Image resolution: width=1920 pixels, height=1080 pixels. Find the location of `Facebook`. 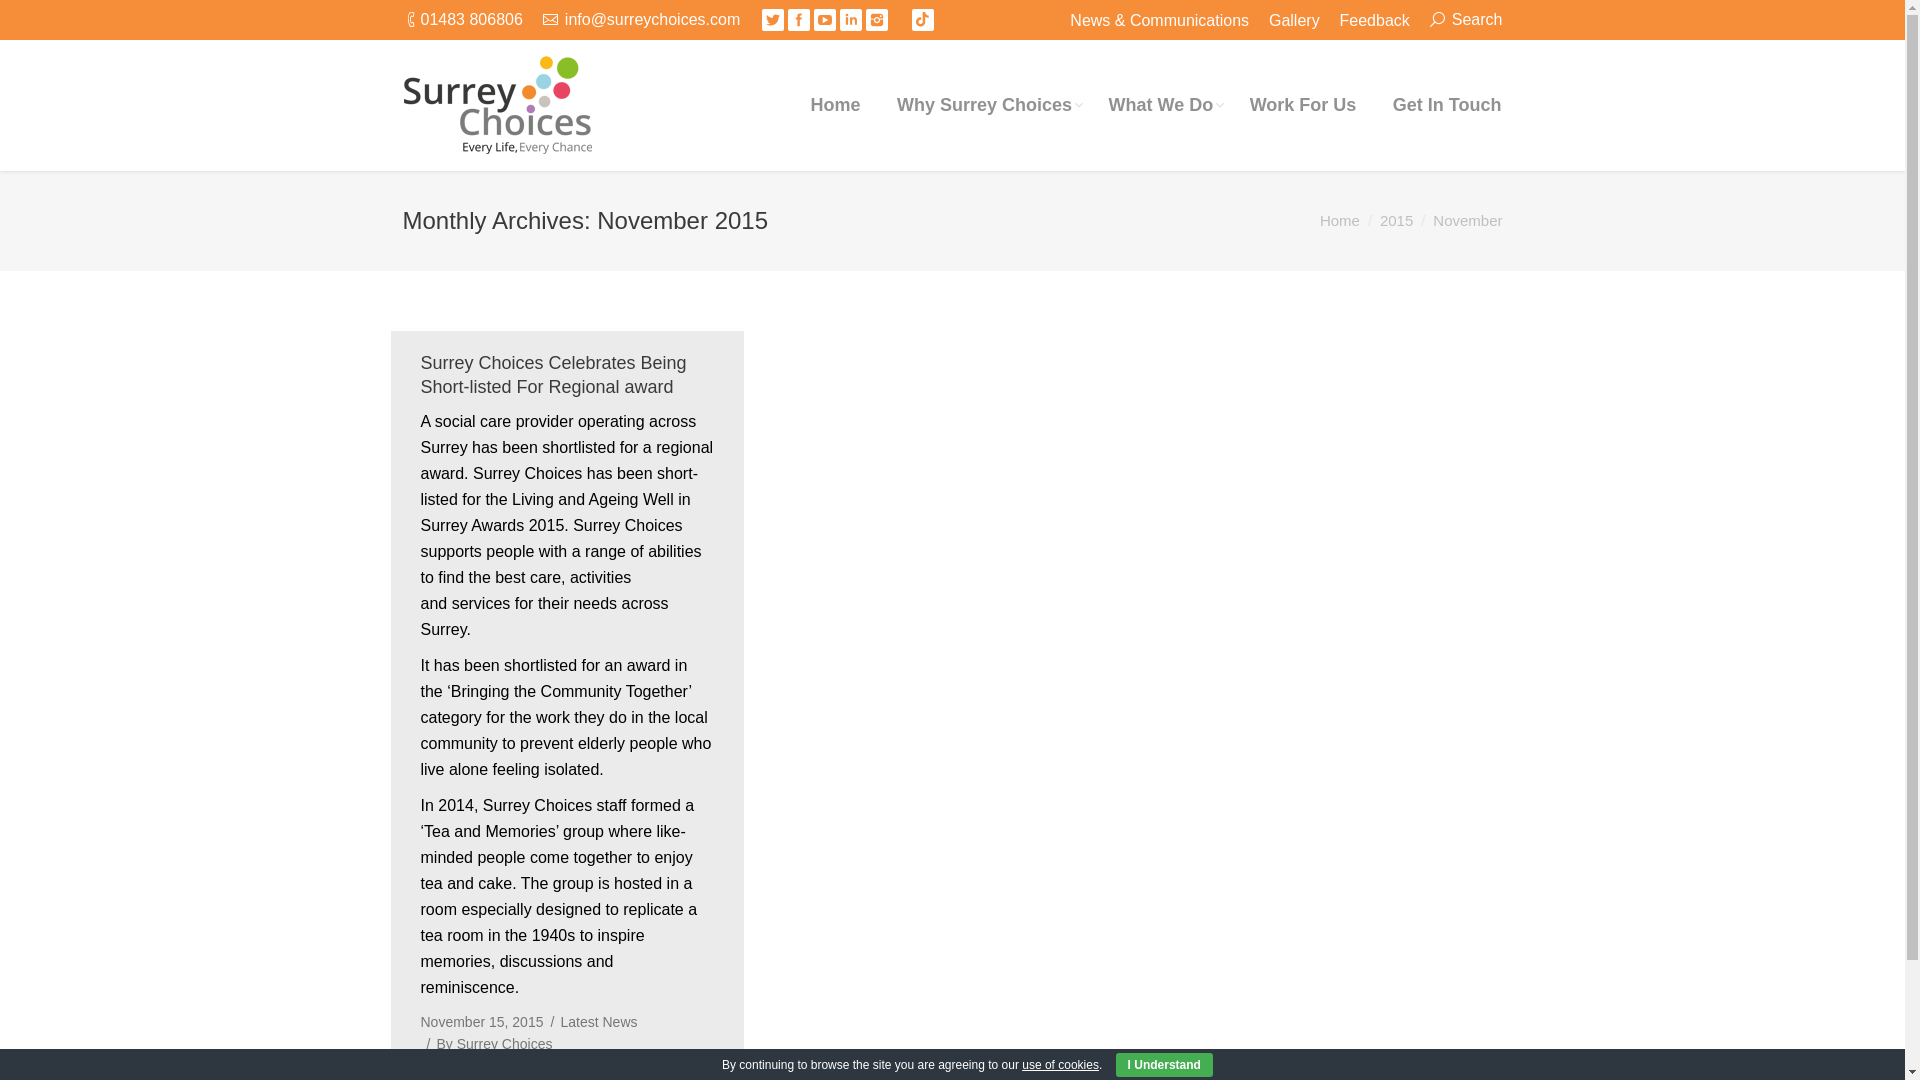

Facebook is located at coordinates (798, 20).